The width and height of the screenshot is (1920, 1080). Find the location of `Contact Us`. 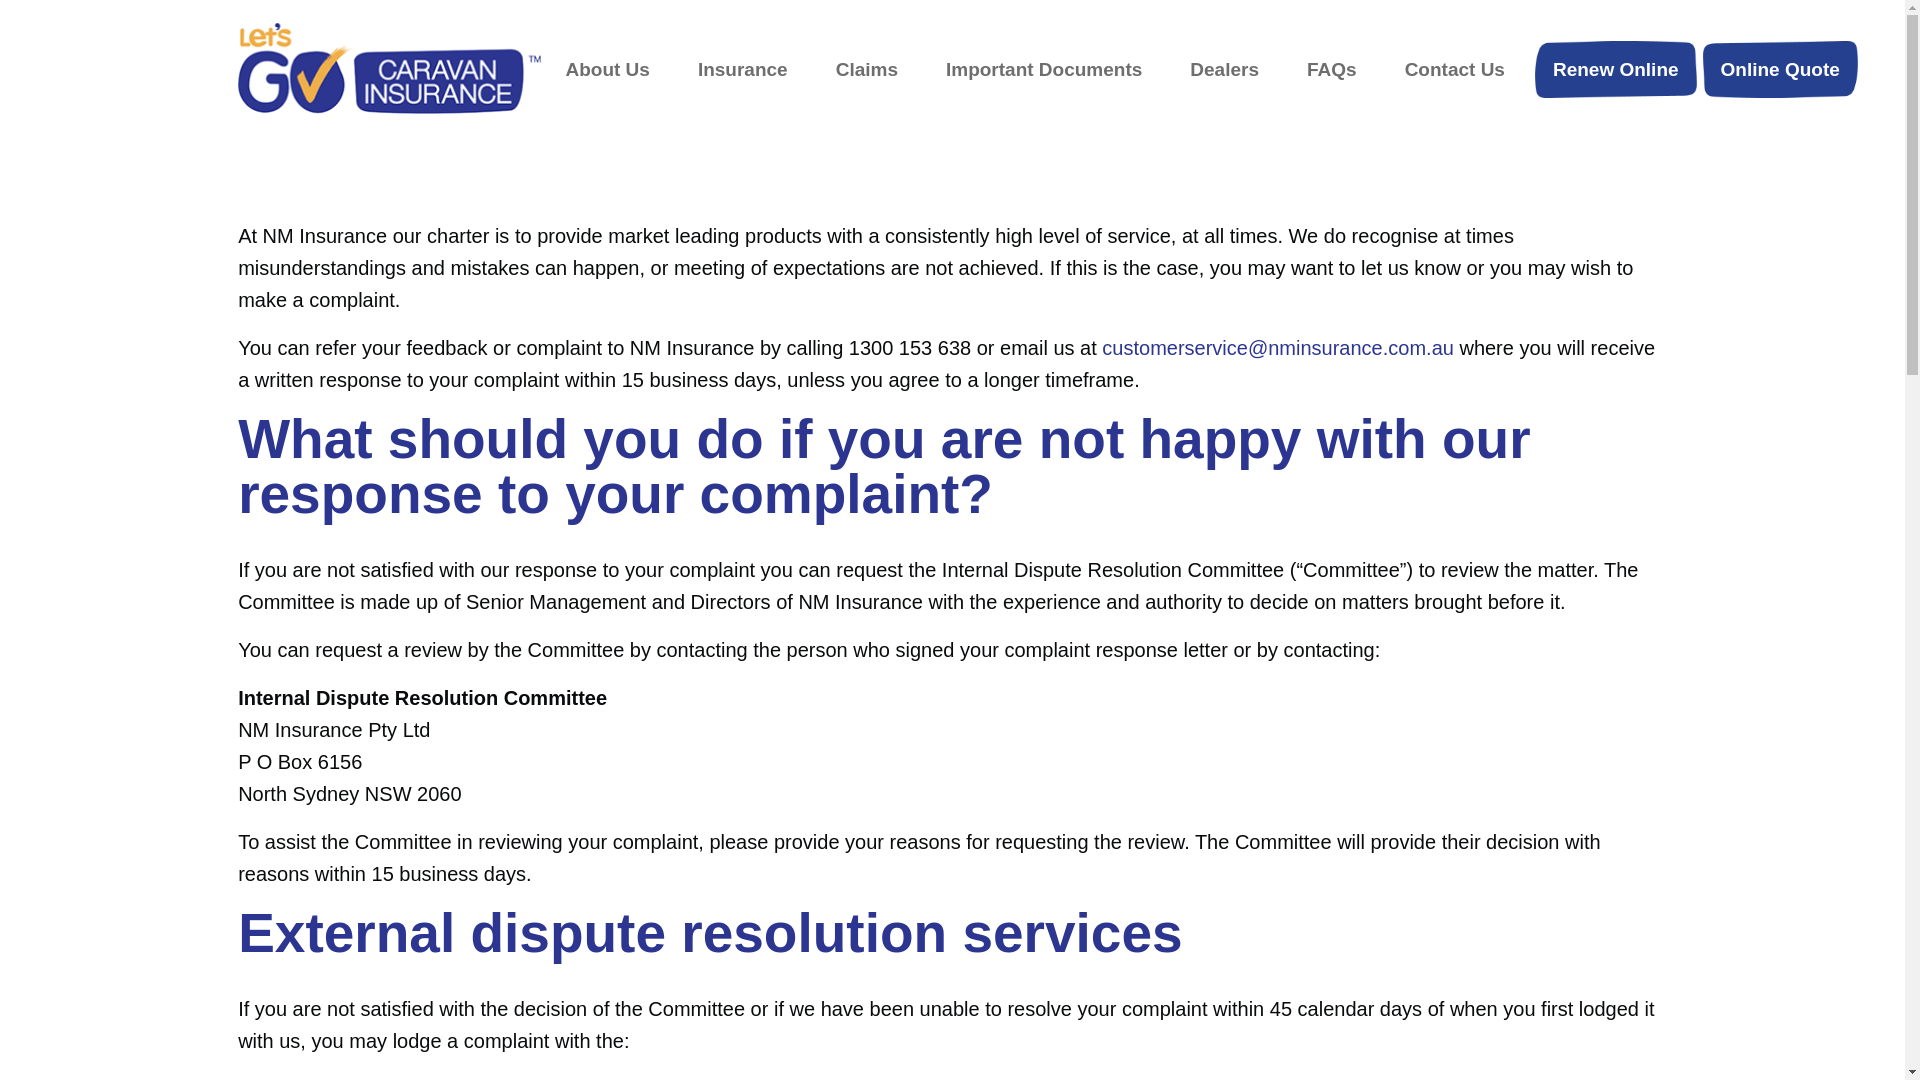

Contact Us is located at coordinates (1455, 69).